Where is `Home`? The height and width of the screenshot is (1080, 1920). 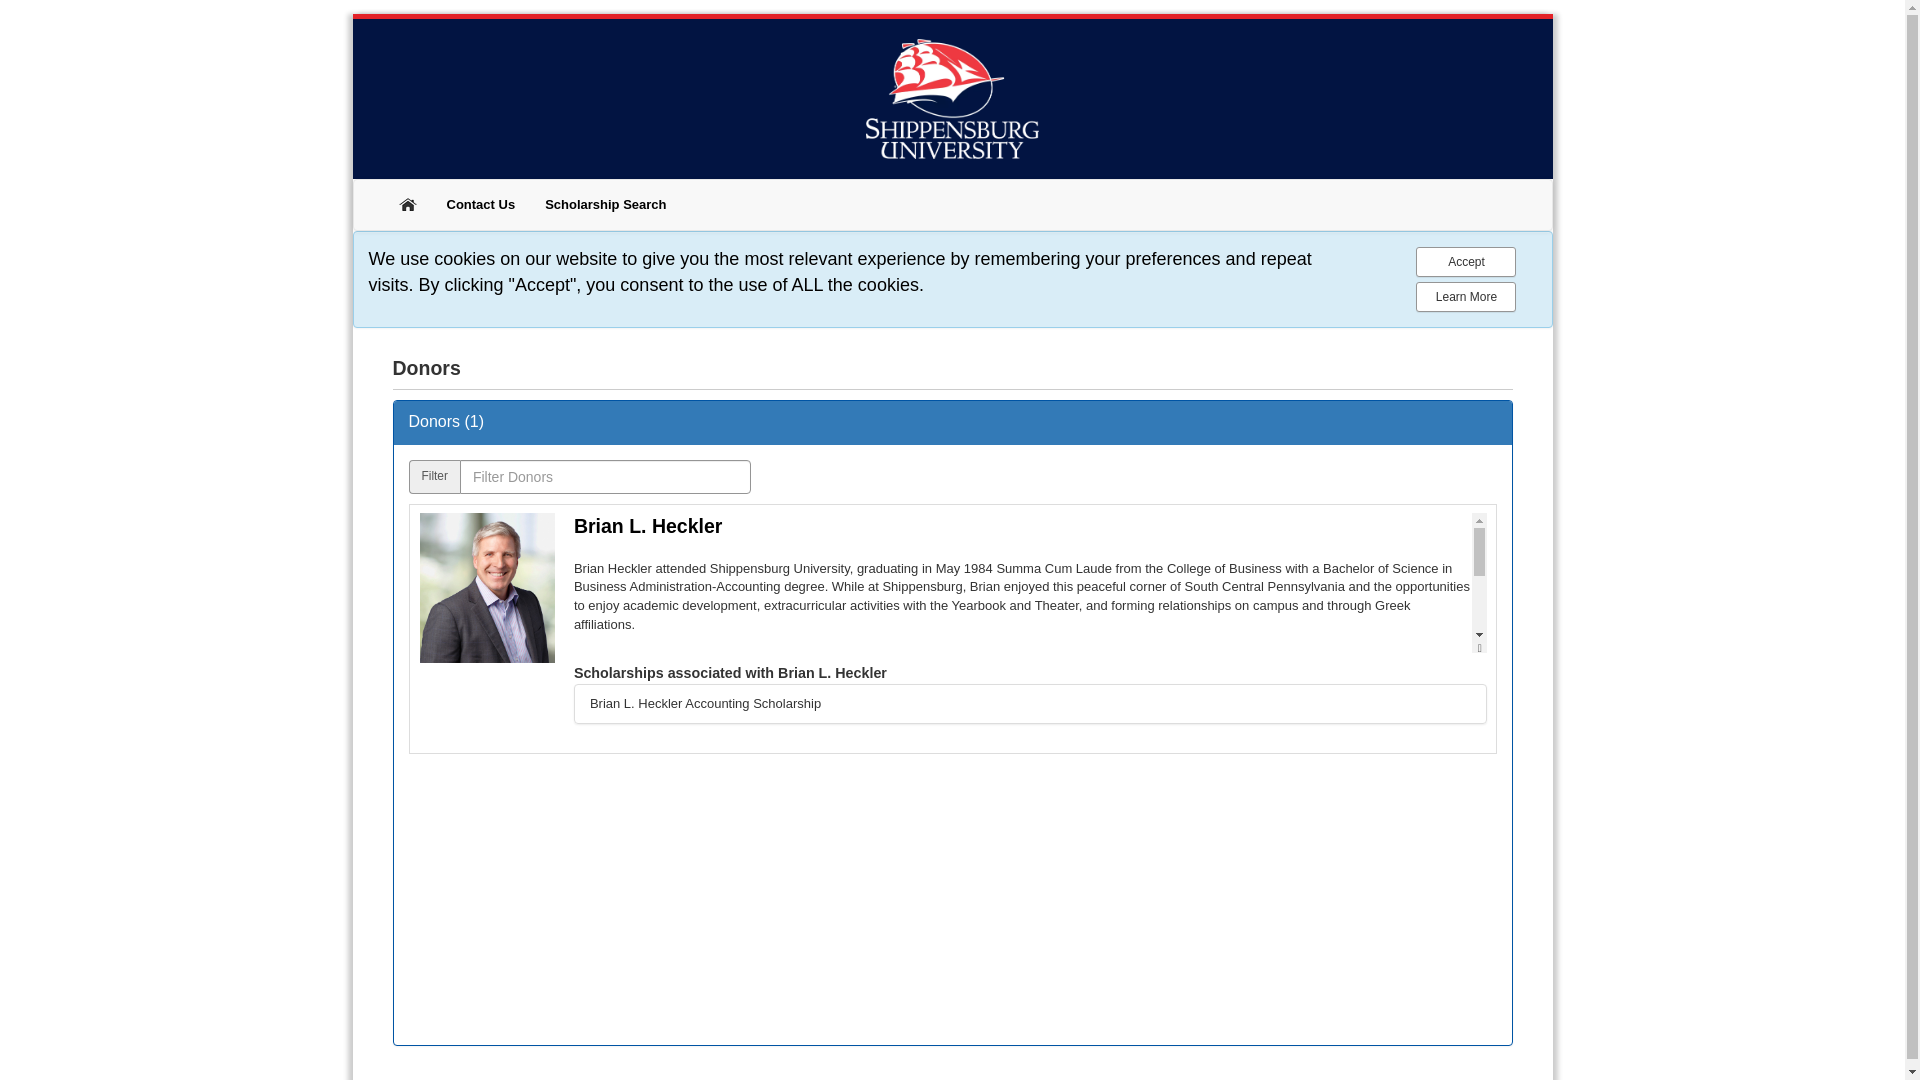 Home is located at coordinates (408, 202).